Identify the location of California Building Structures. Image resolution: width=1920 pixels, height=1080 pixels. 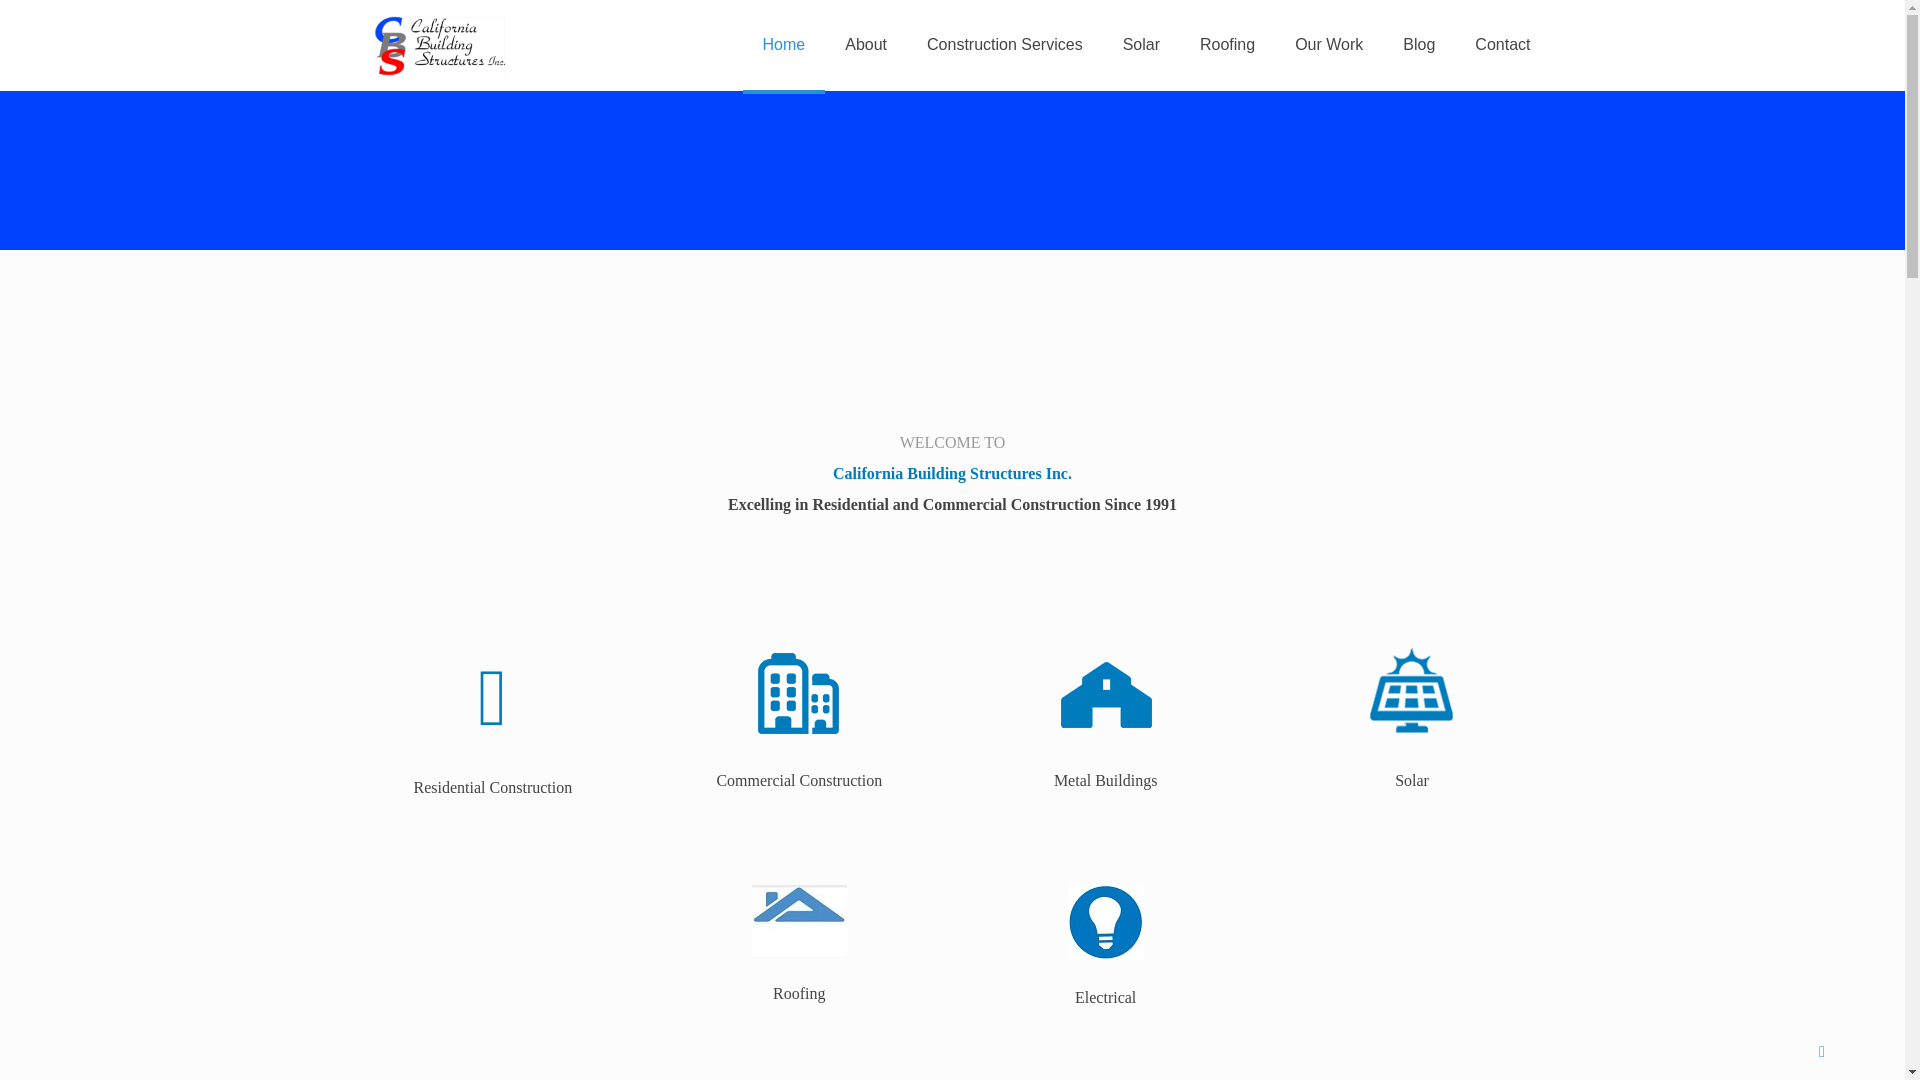
(438, 44).